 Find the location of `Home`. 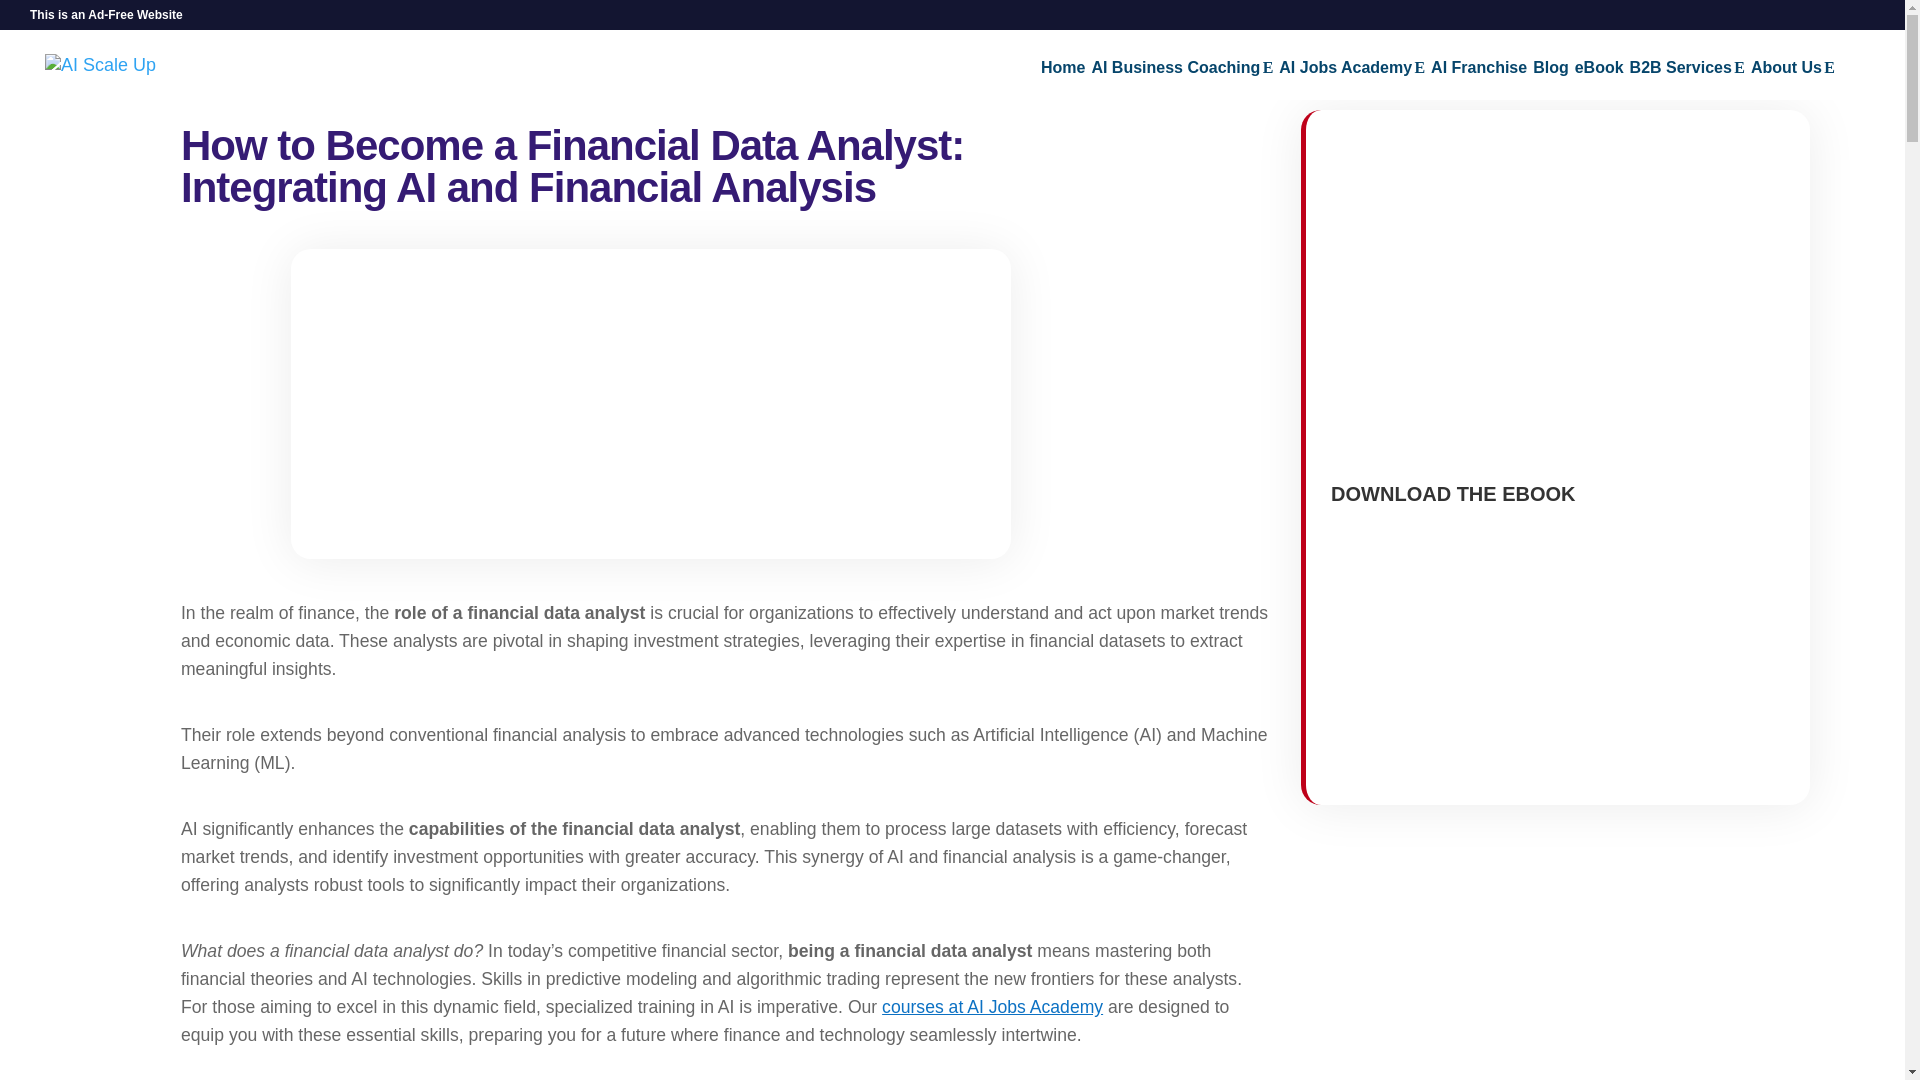

Home is located at coordinates (1062, 80).